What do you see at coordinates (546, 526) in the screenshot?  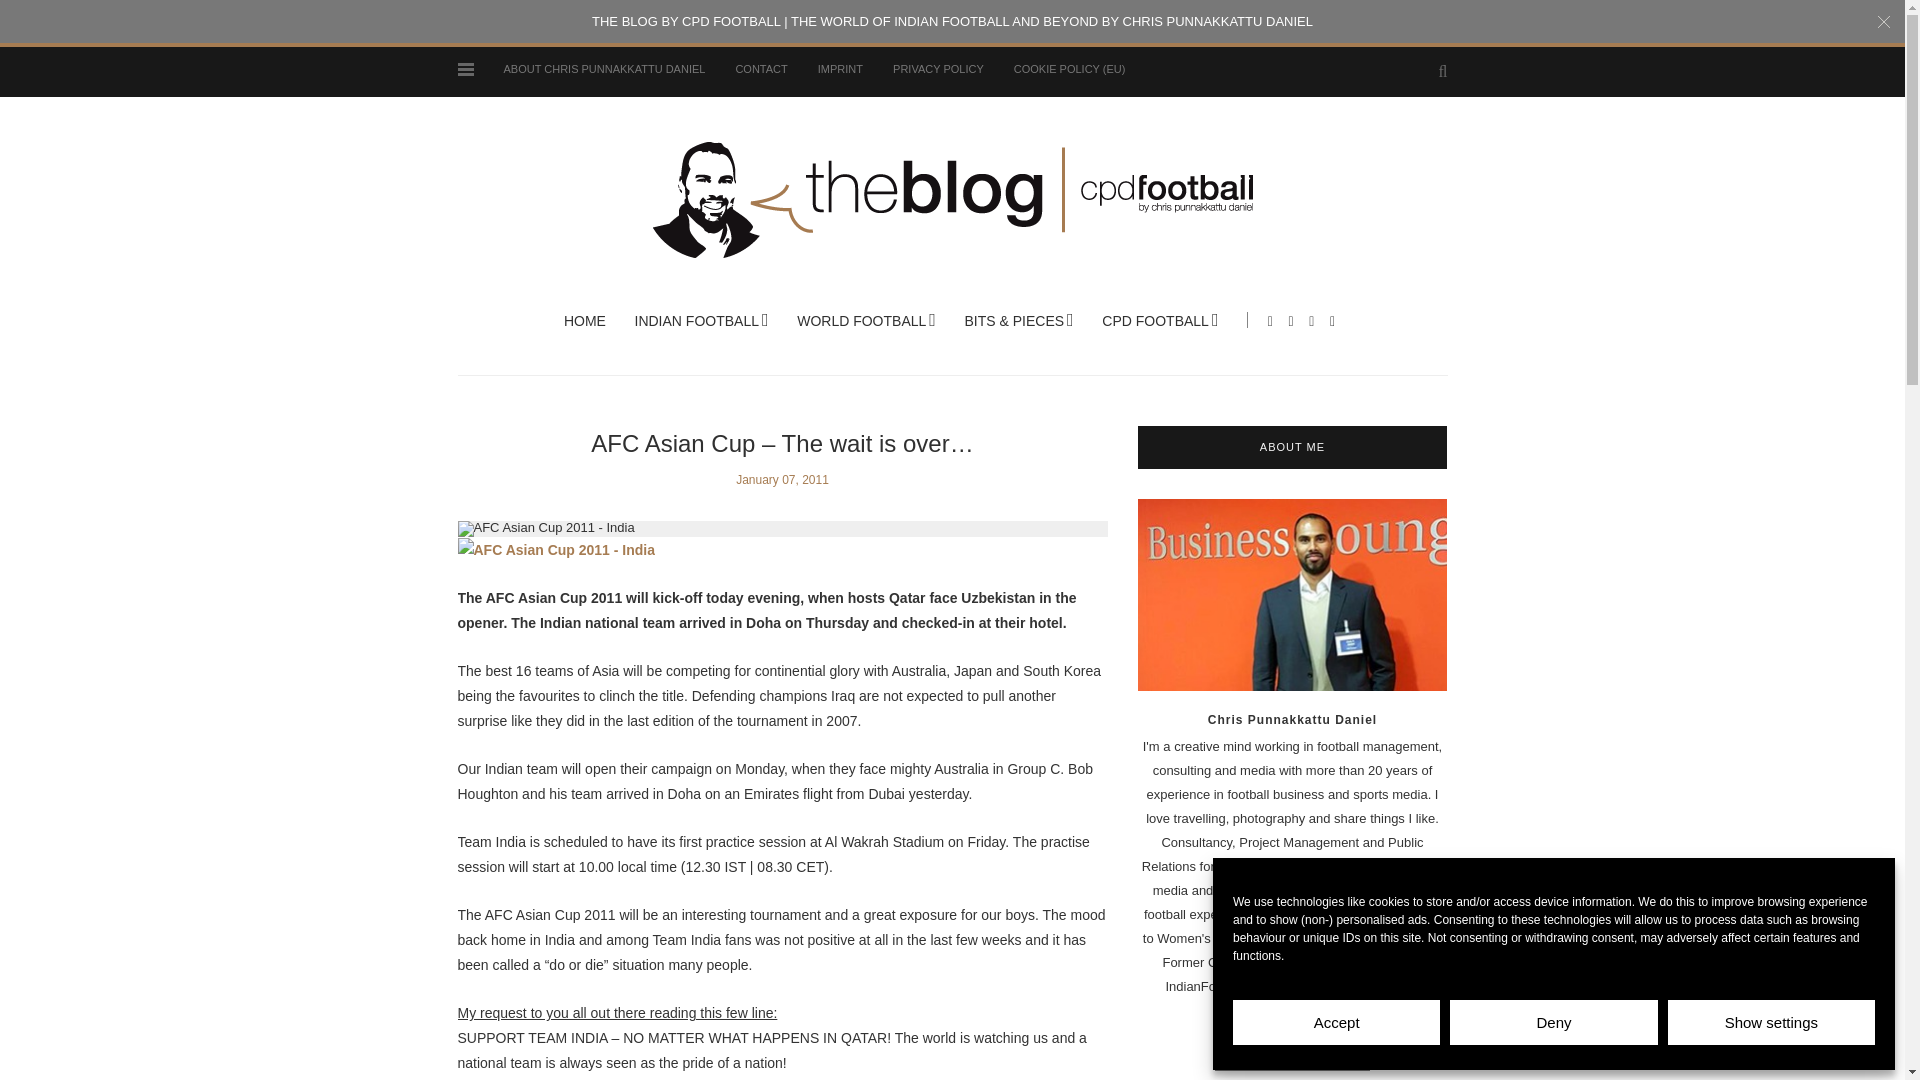 I see `AFC Asian Cup - The wait is over...` at bounding box center [546, 526].